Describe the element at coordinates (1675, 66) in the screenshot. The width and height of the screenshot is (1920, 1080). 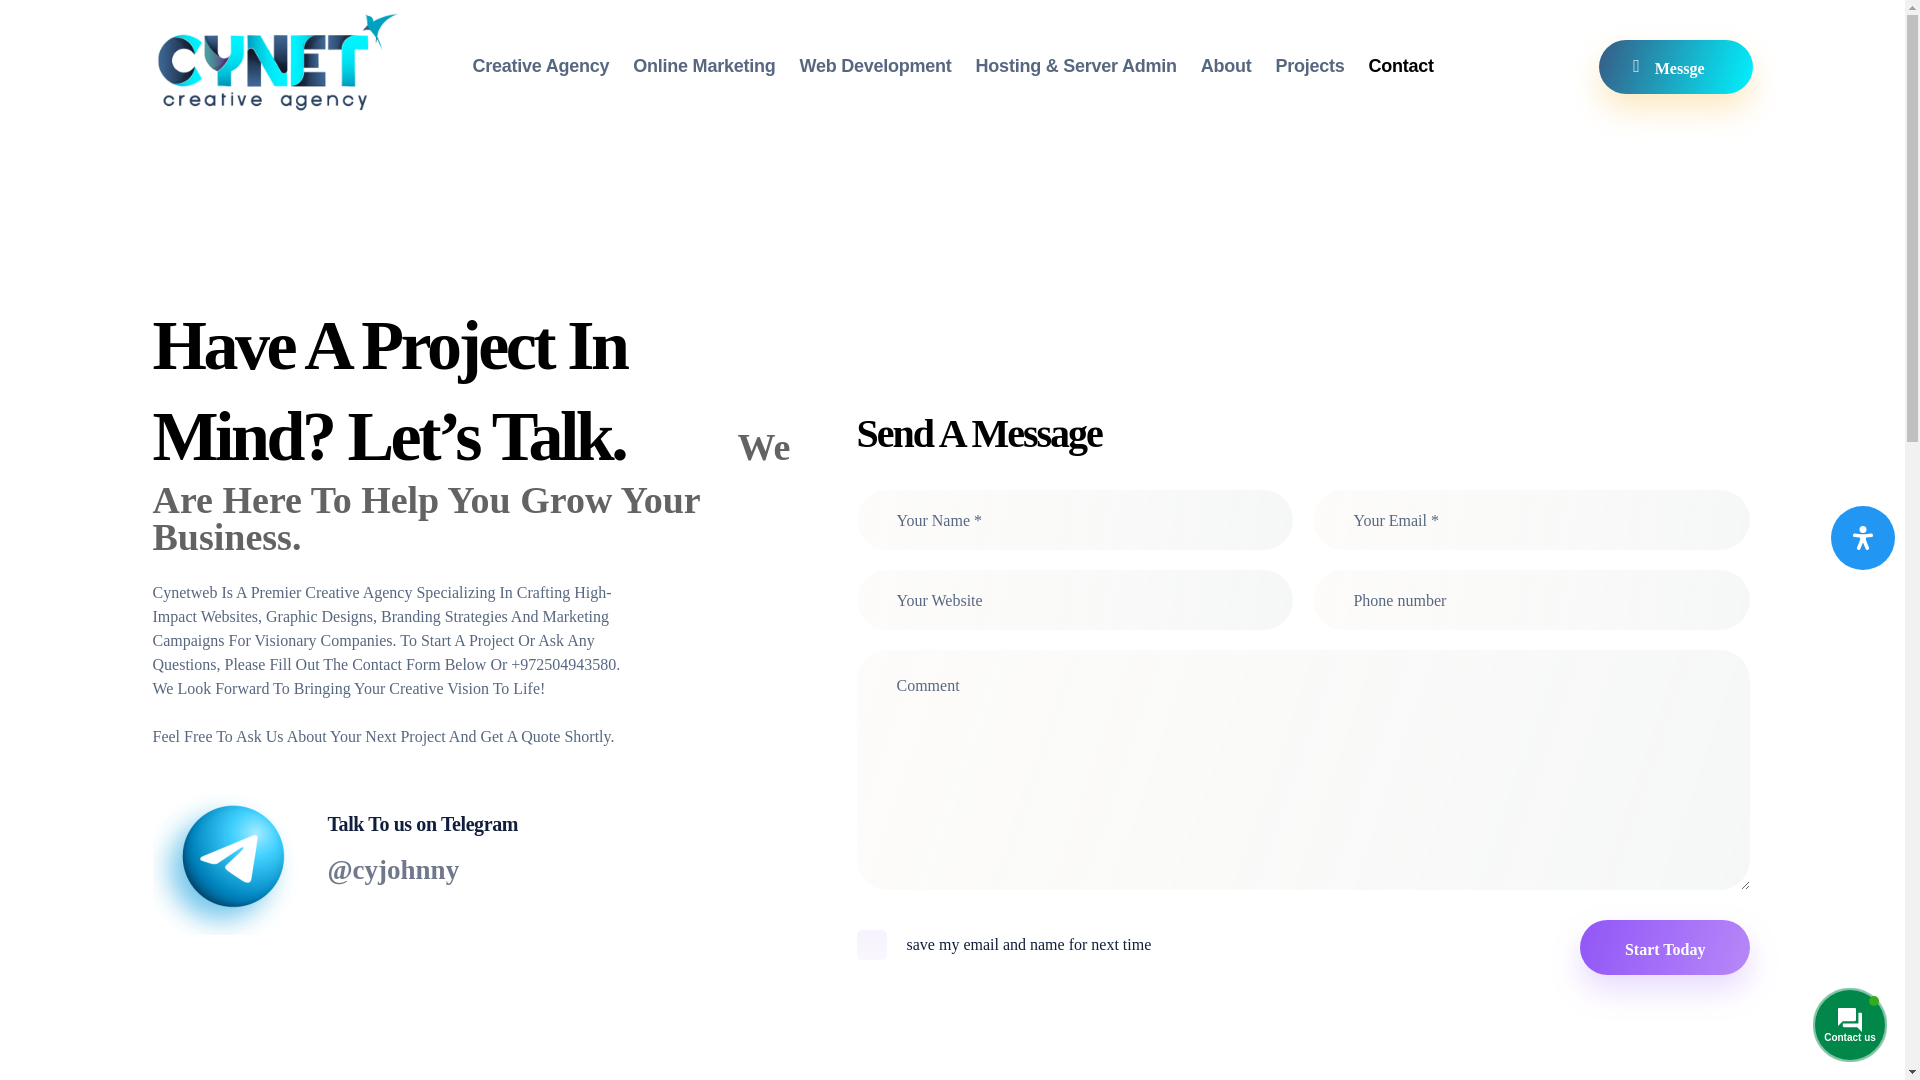
I see `Messge` at that location.